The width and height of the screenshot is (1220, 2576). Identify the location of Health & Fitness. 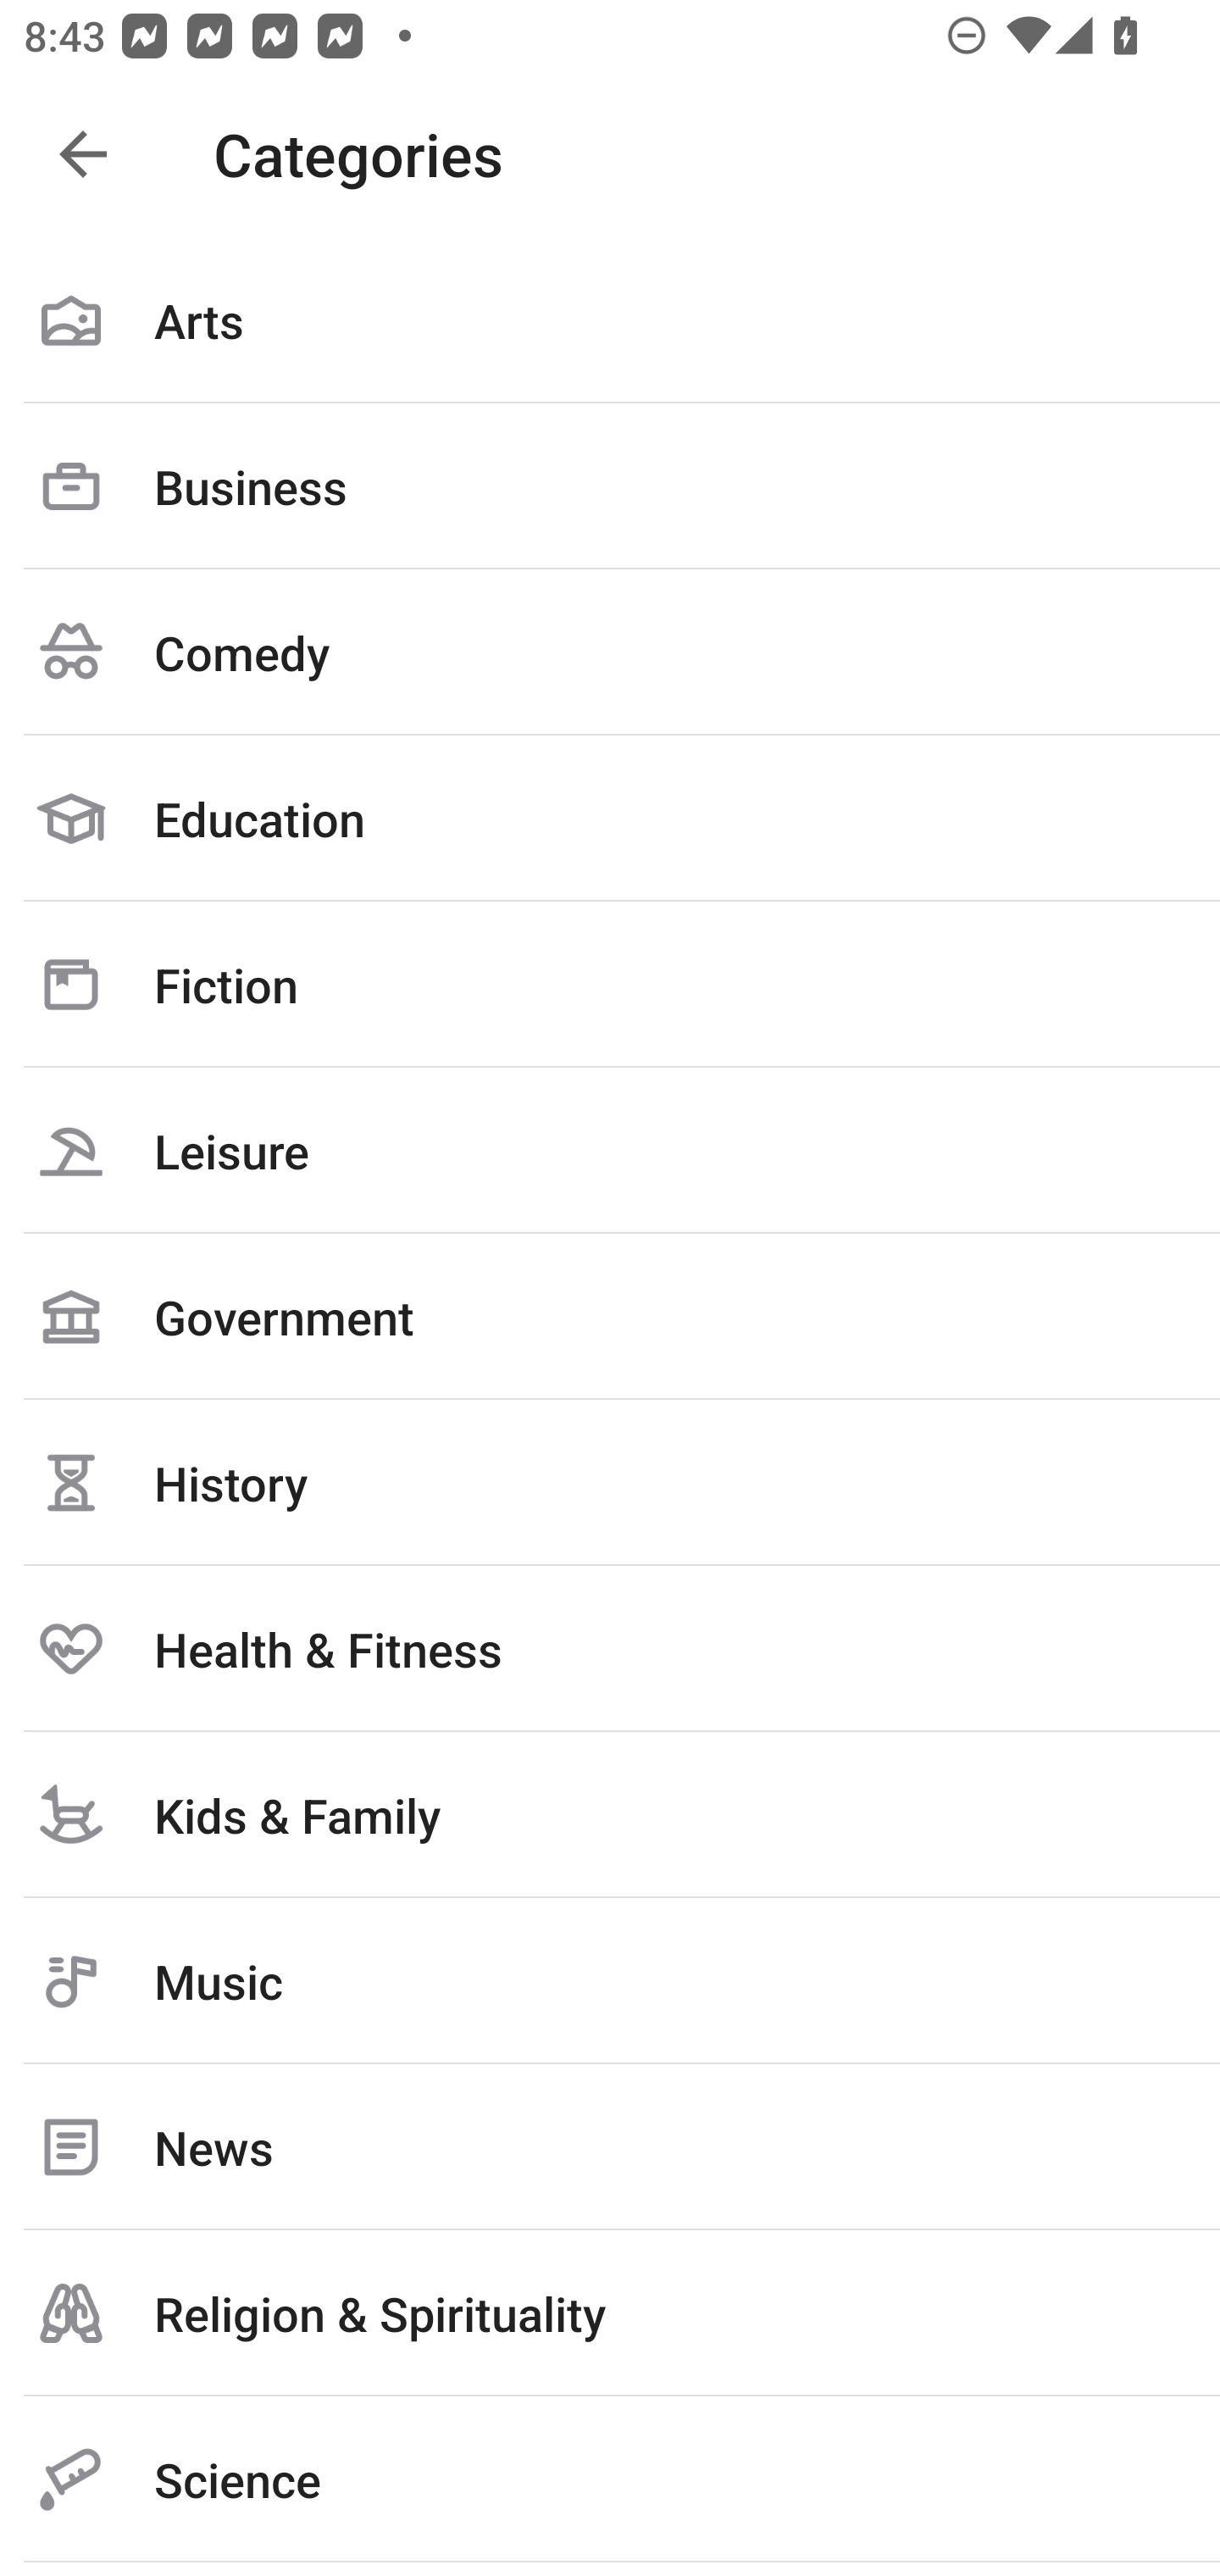
(610, 1648).